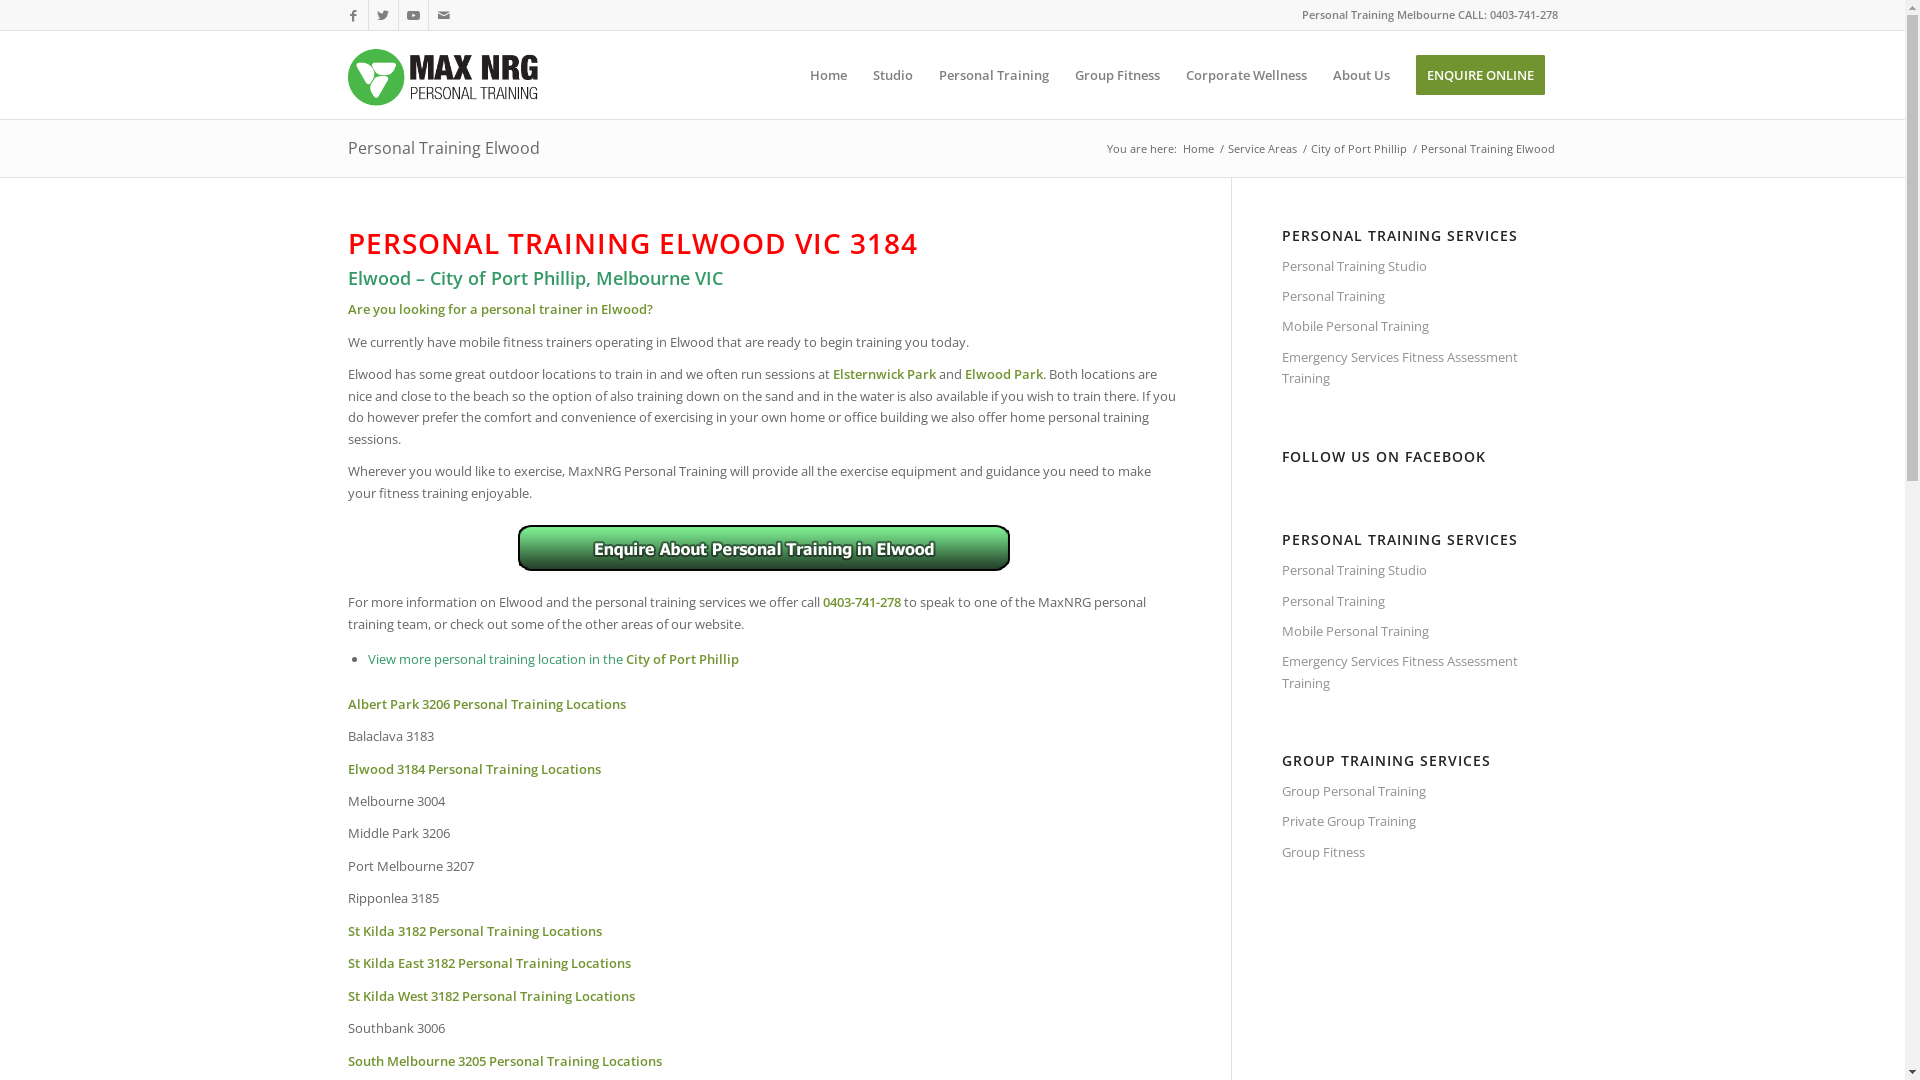  I want to click on Personal Training Elwood, so click(444, 148).